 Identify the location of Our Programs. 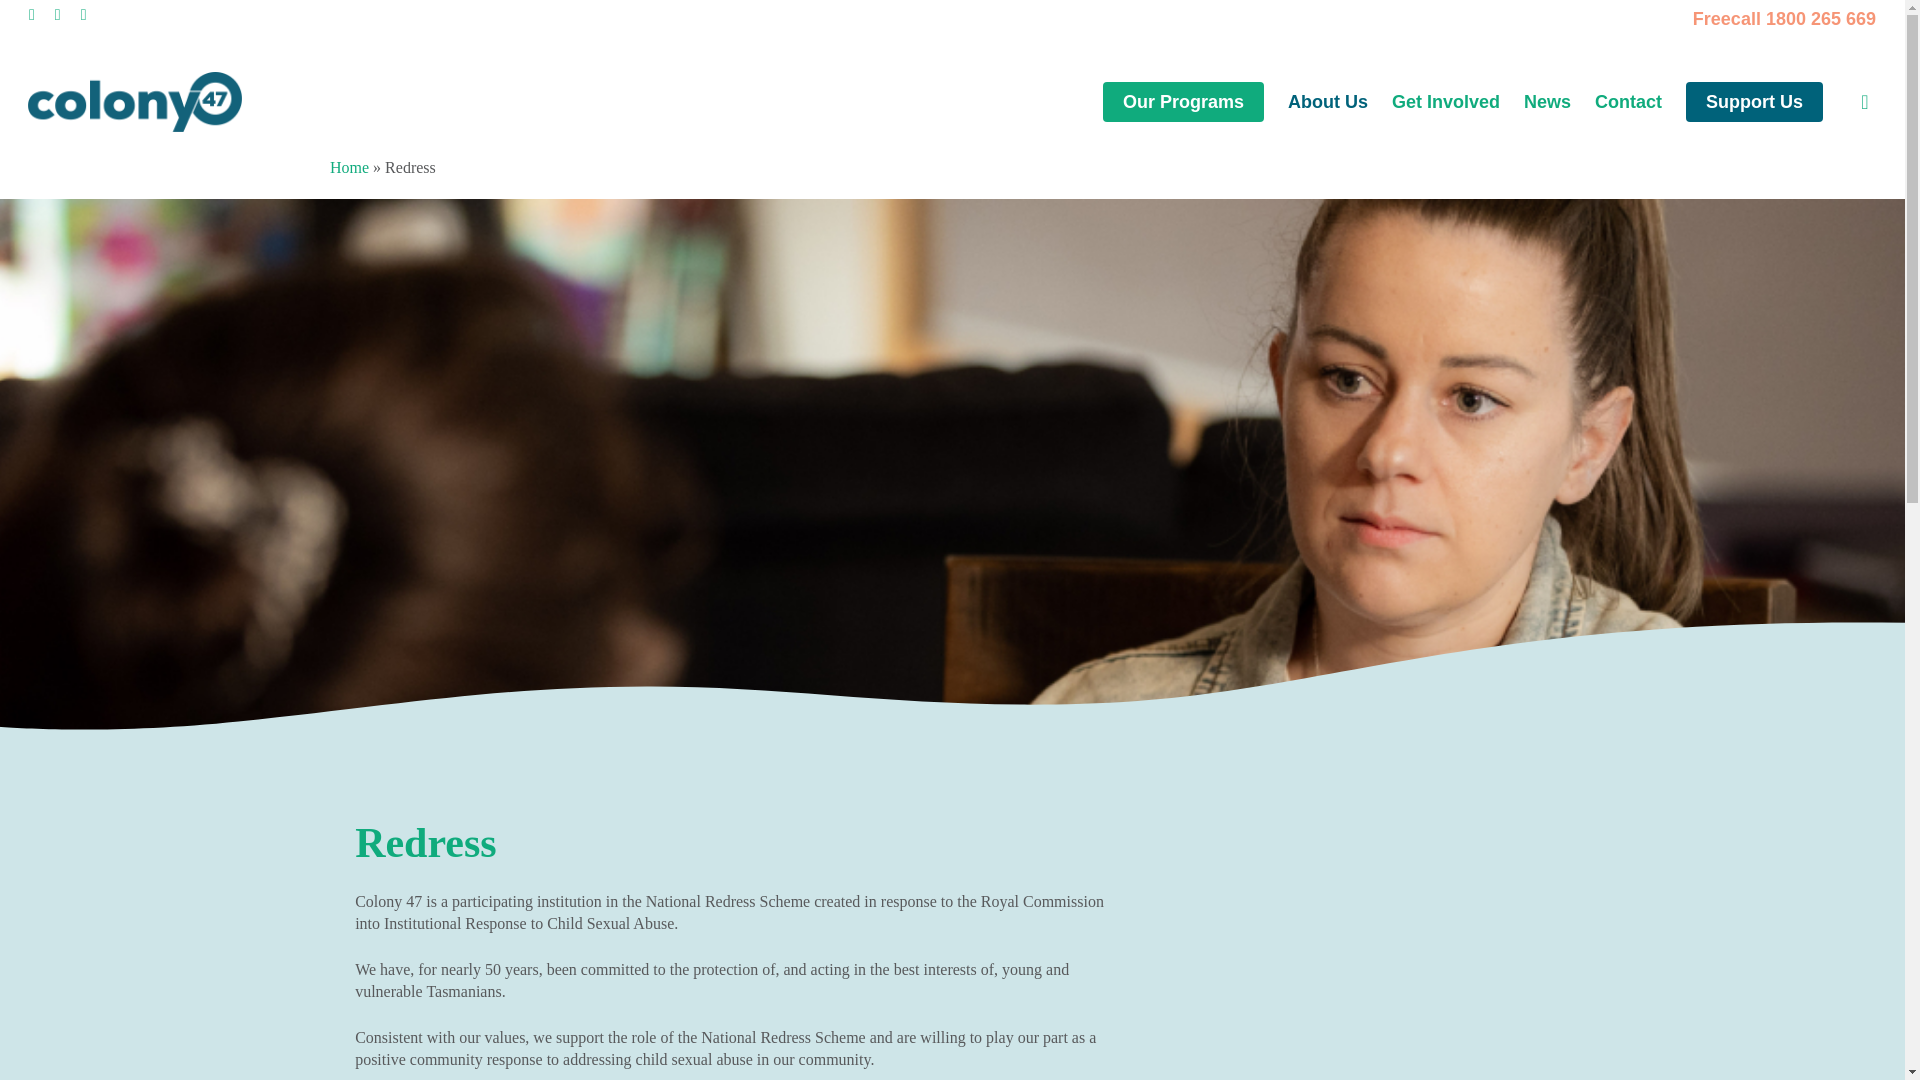
(1182, 102).